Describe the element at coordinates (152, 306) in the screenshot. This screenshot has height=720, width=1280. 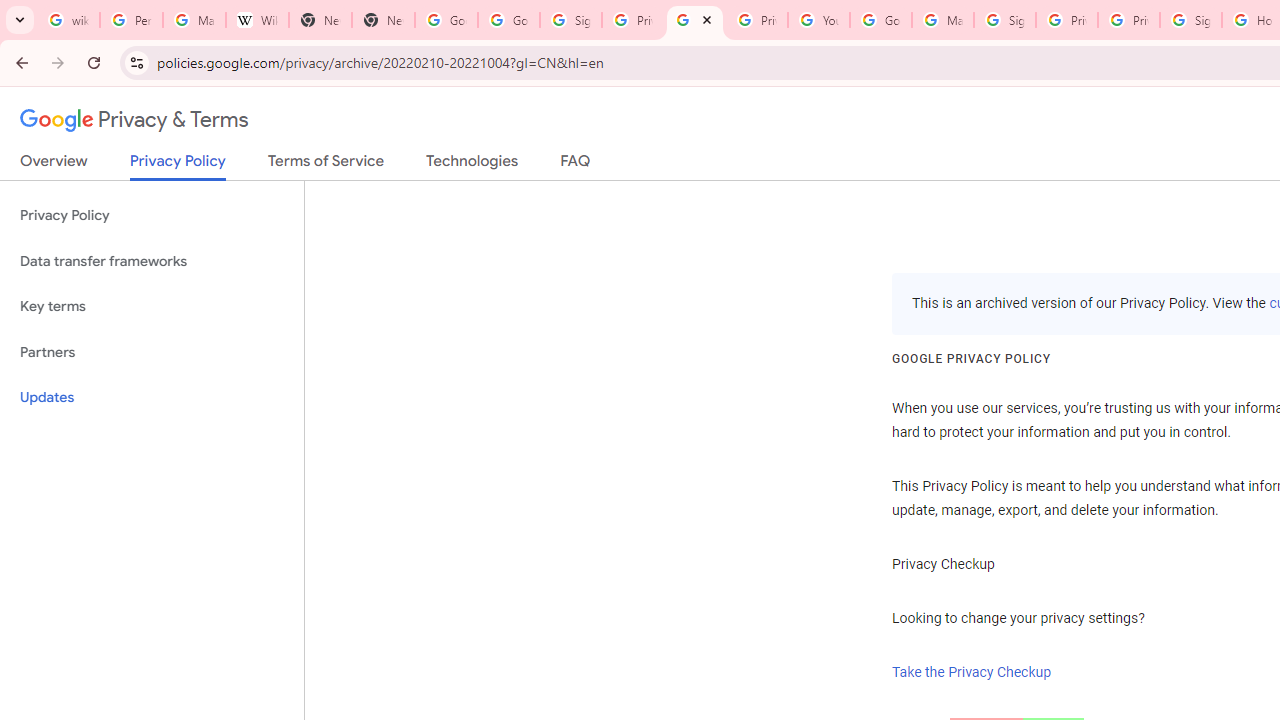
I see `Key terms` at that location.